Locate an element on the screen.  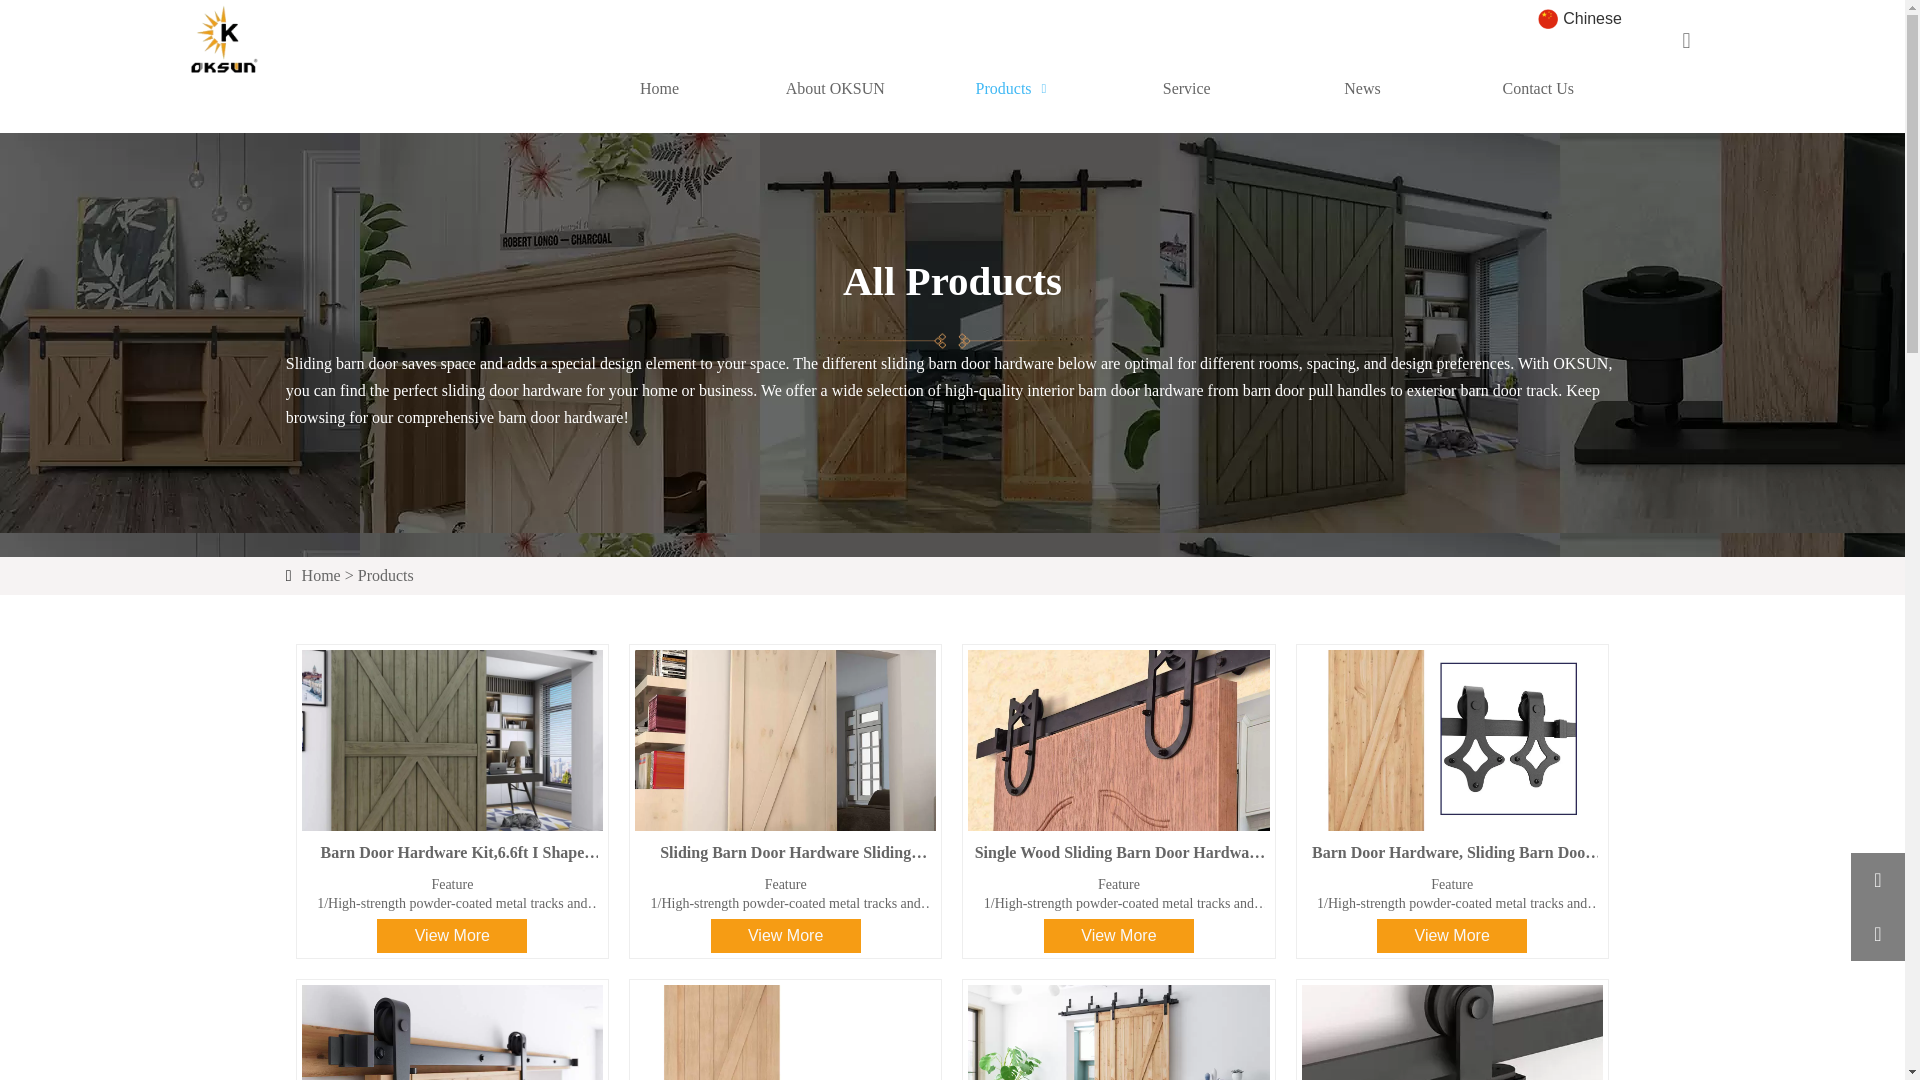
News is located at coordinates (1362, 88).